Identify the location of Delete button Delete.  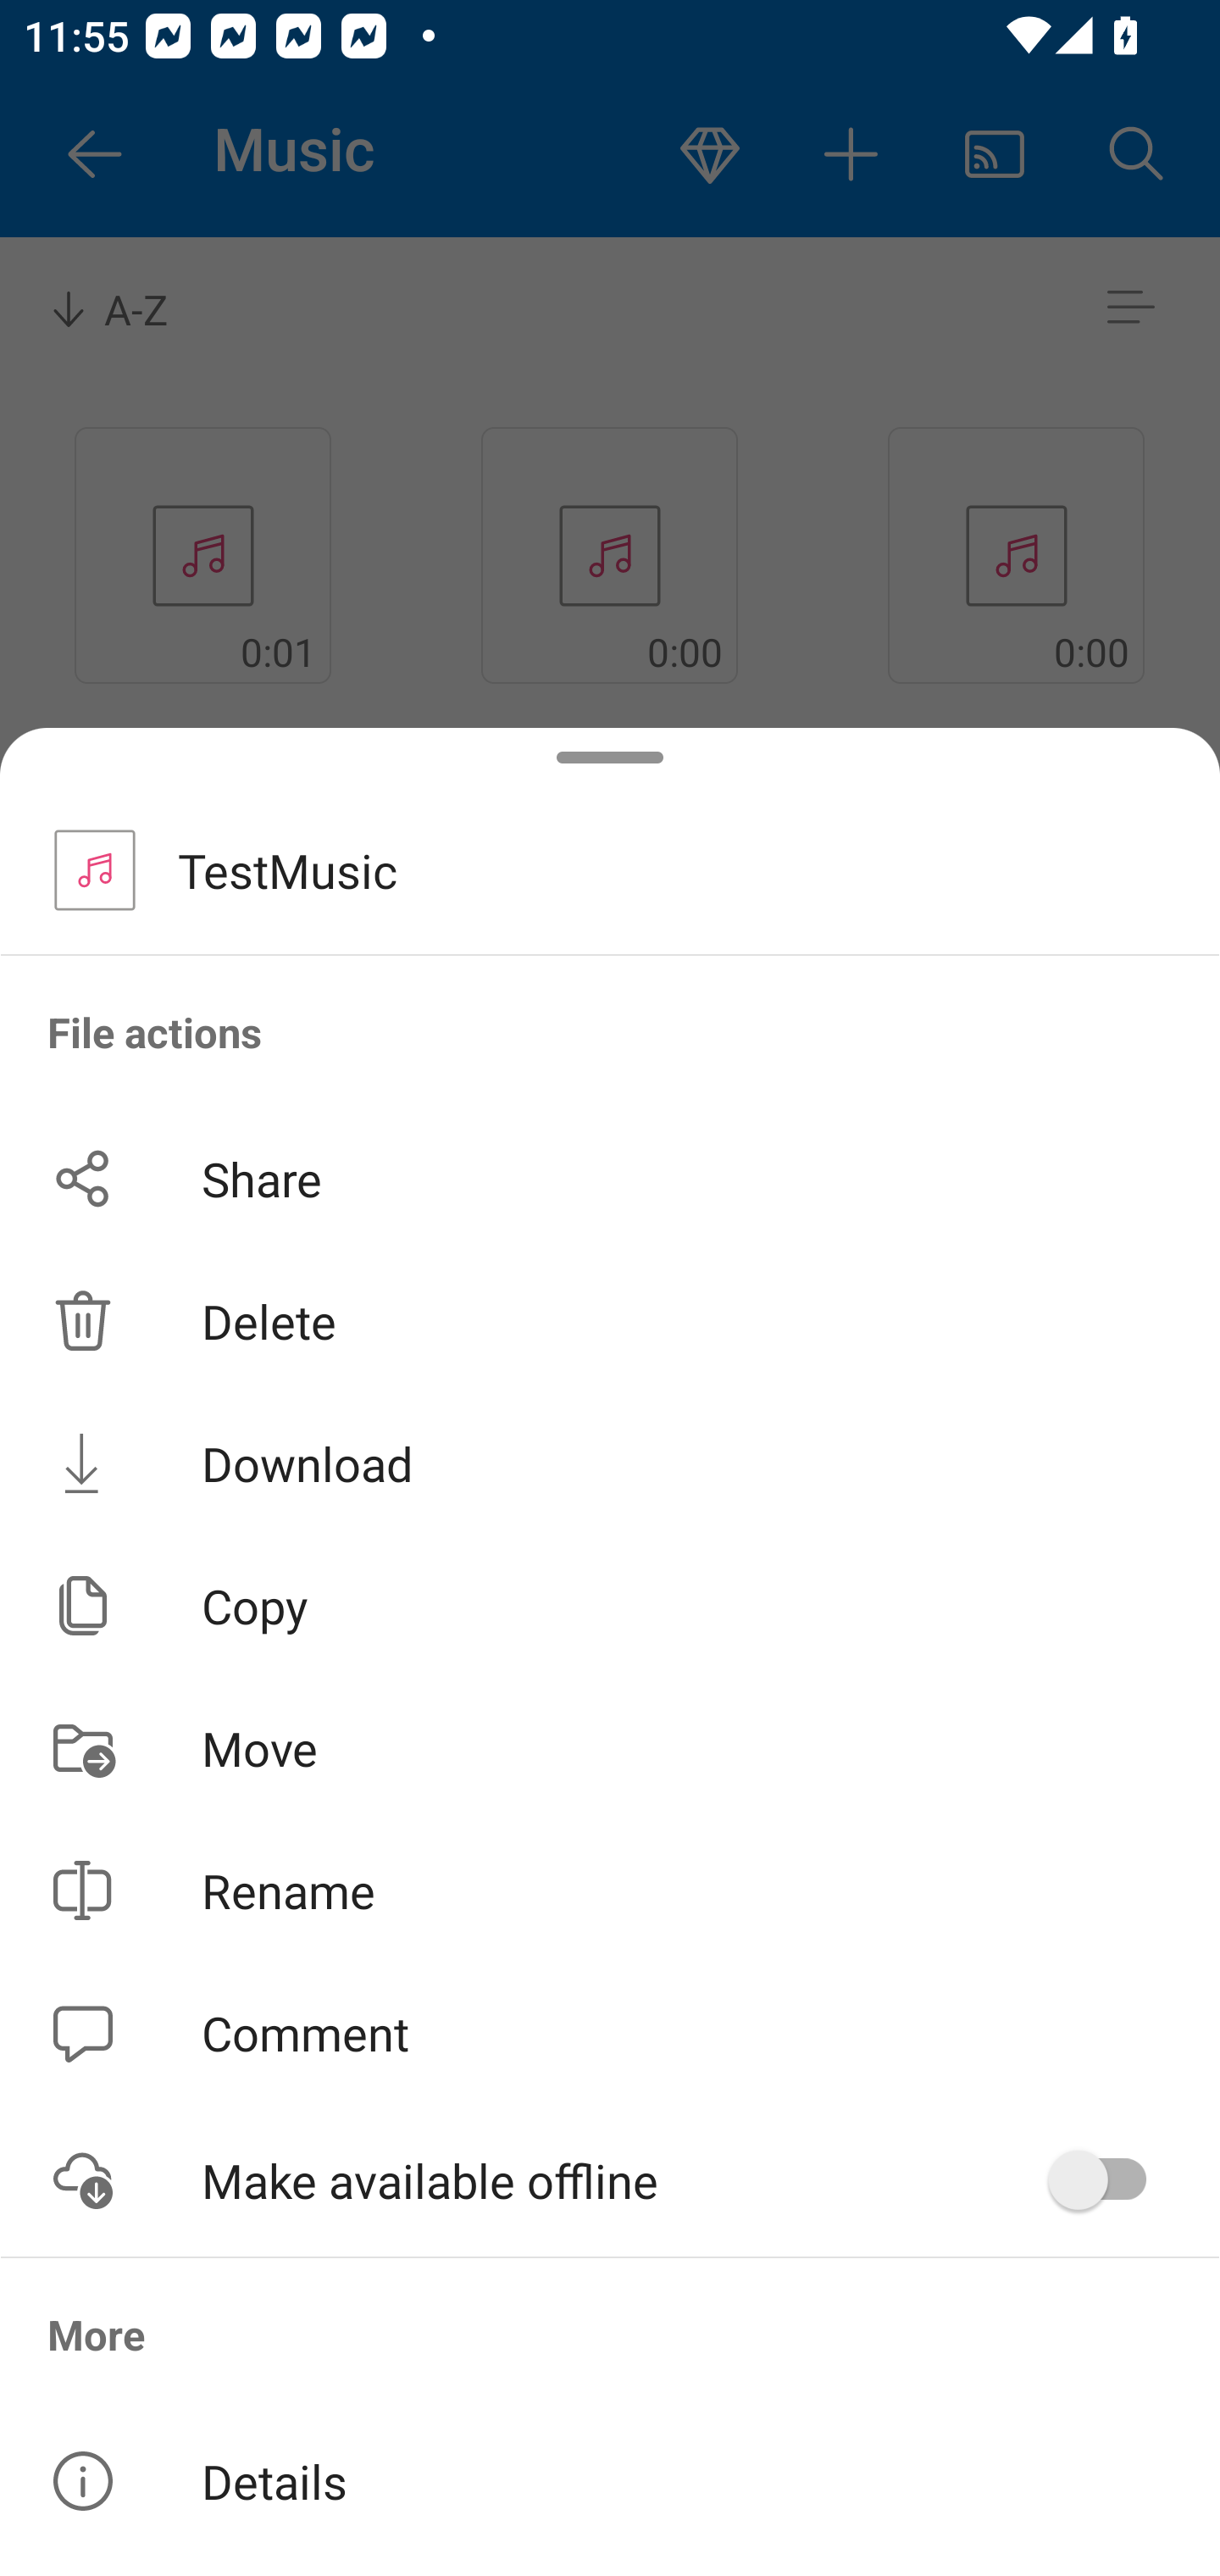
(610, 1320).